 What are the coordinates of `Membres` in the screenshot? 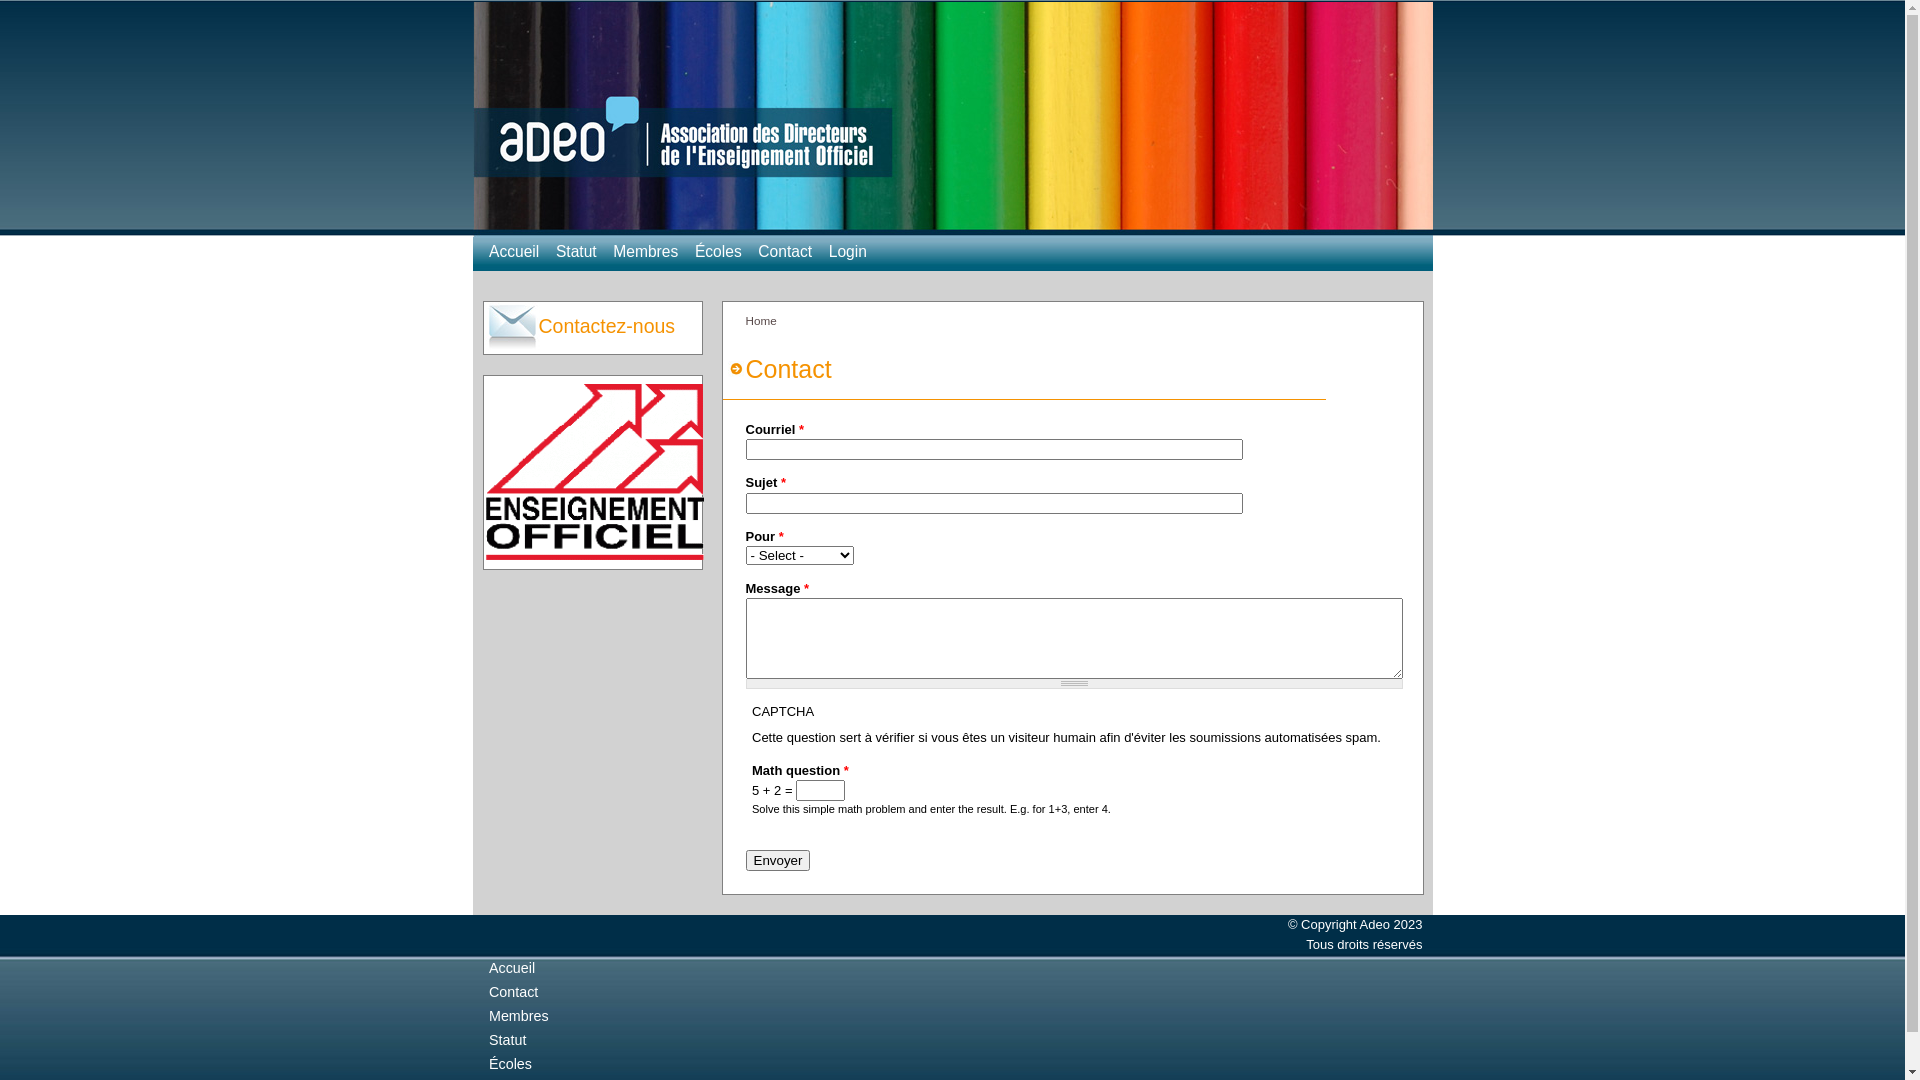 It's located at (519, 1016).